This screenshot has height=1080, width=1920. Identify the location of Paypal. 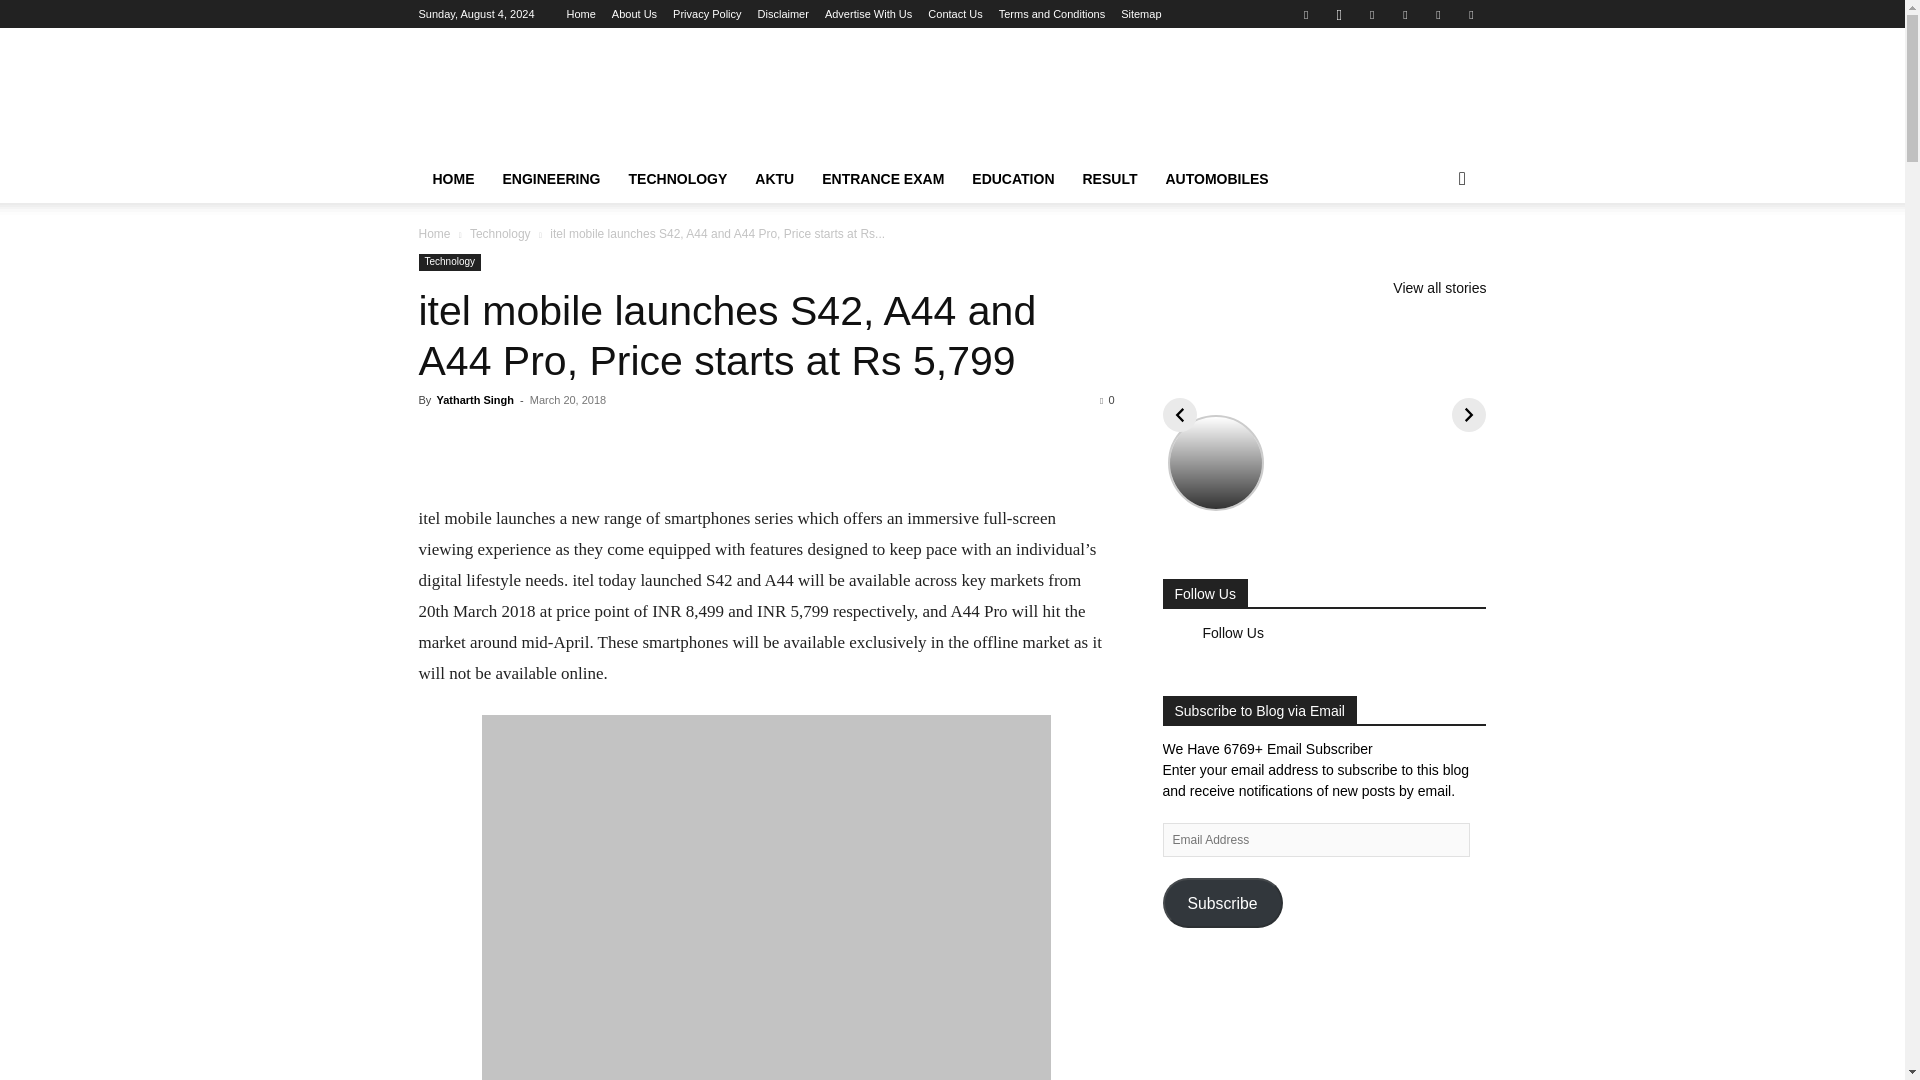
(1405, 14).